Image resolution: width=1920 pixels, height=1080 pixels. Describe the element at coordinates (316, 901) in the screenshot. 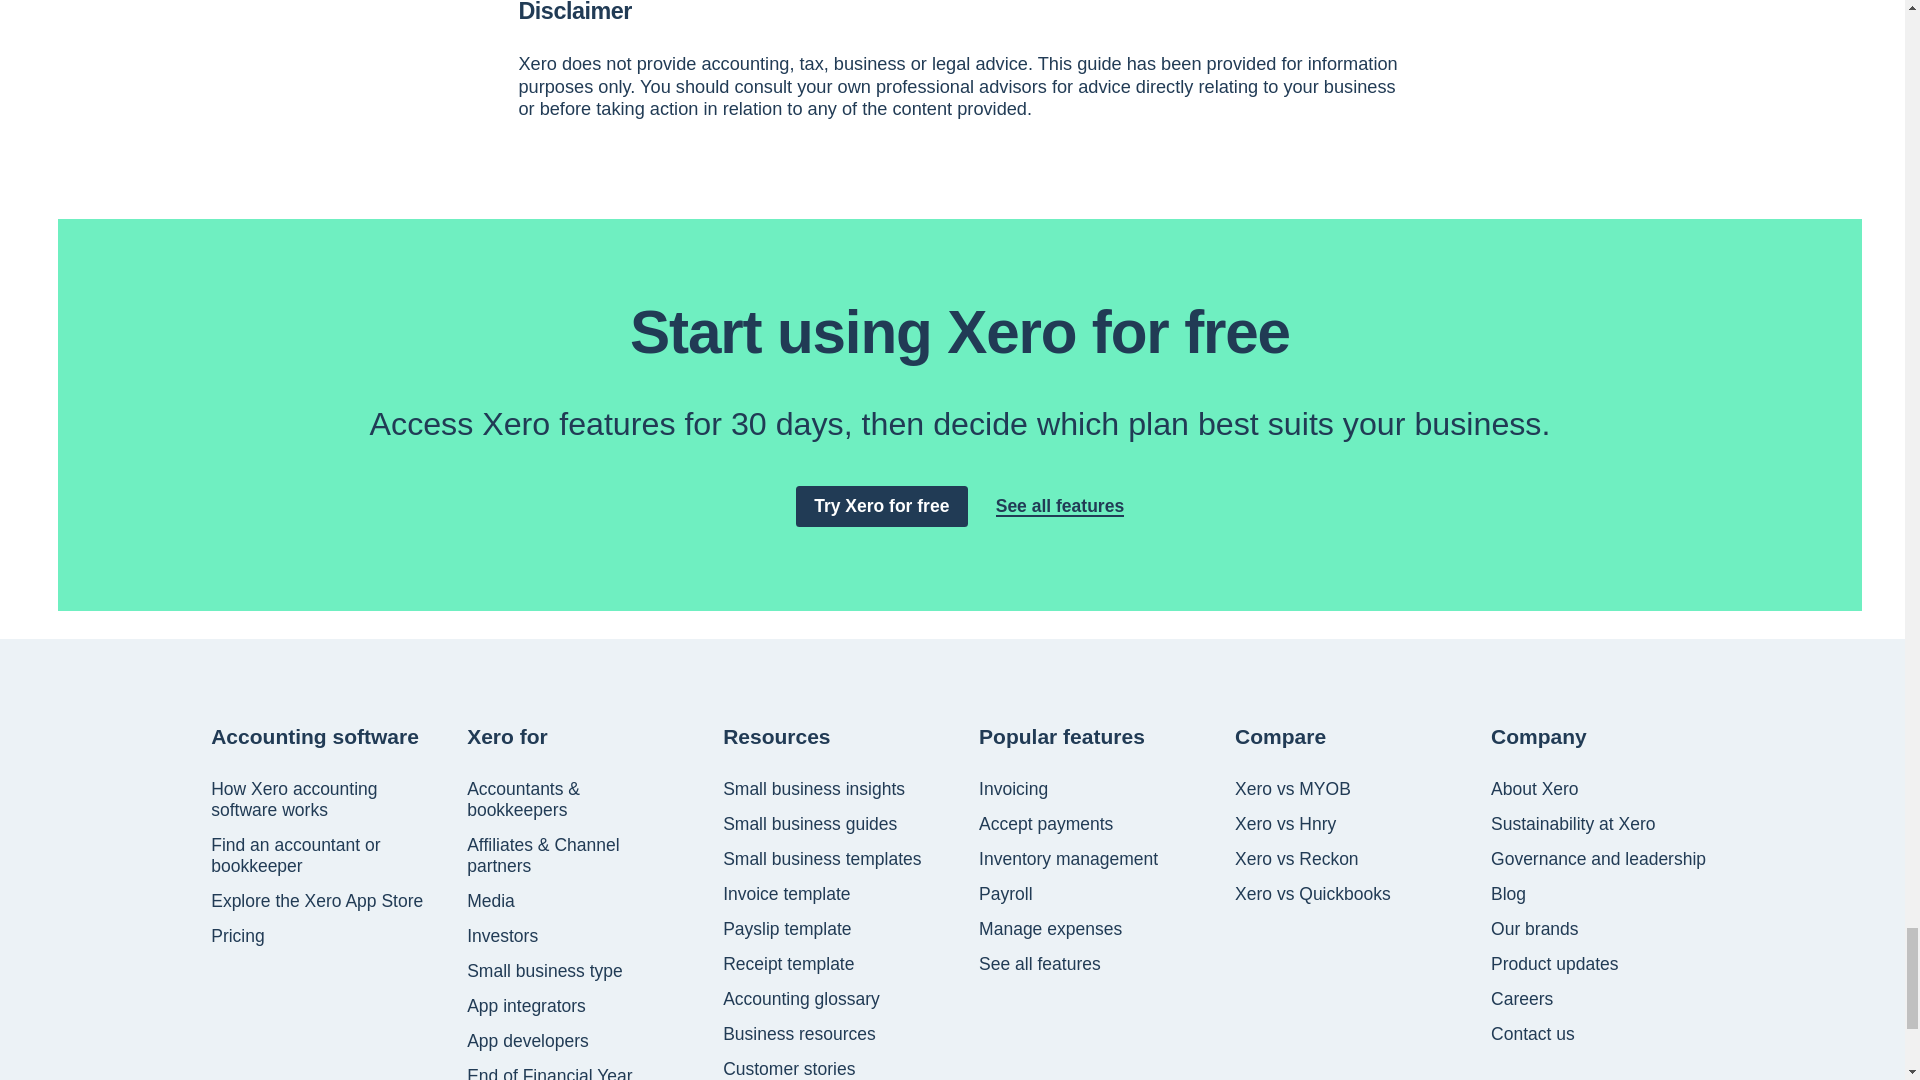

I see `Explore the Xero App Store` at that location.